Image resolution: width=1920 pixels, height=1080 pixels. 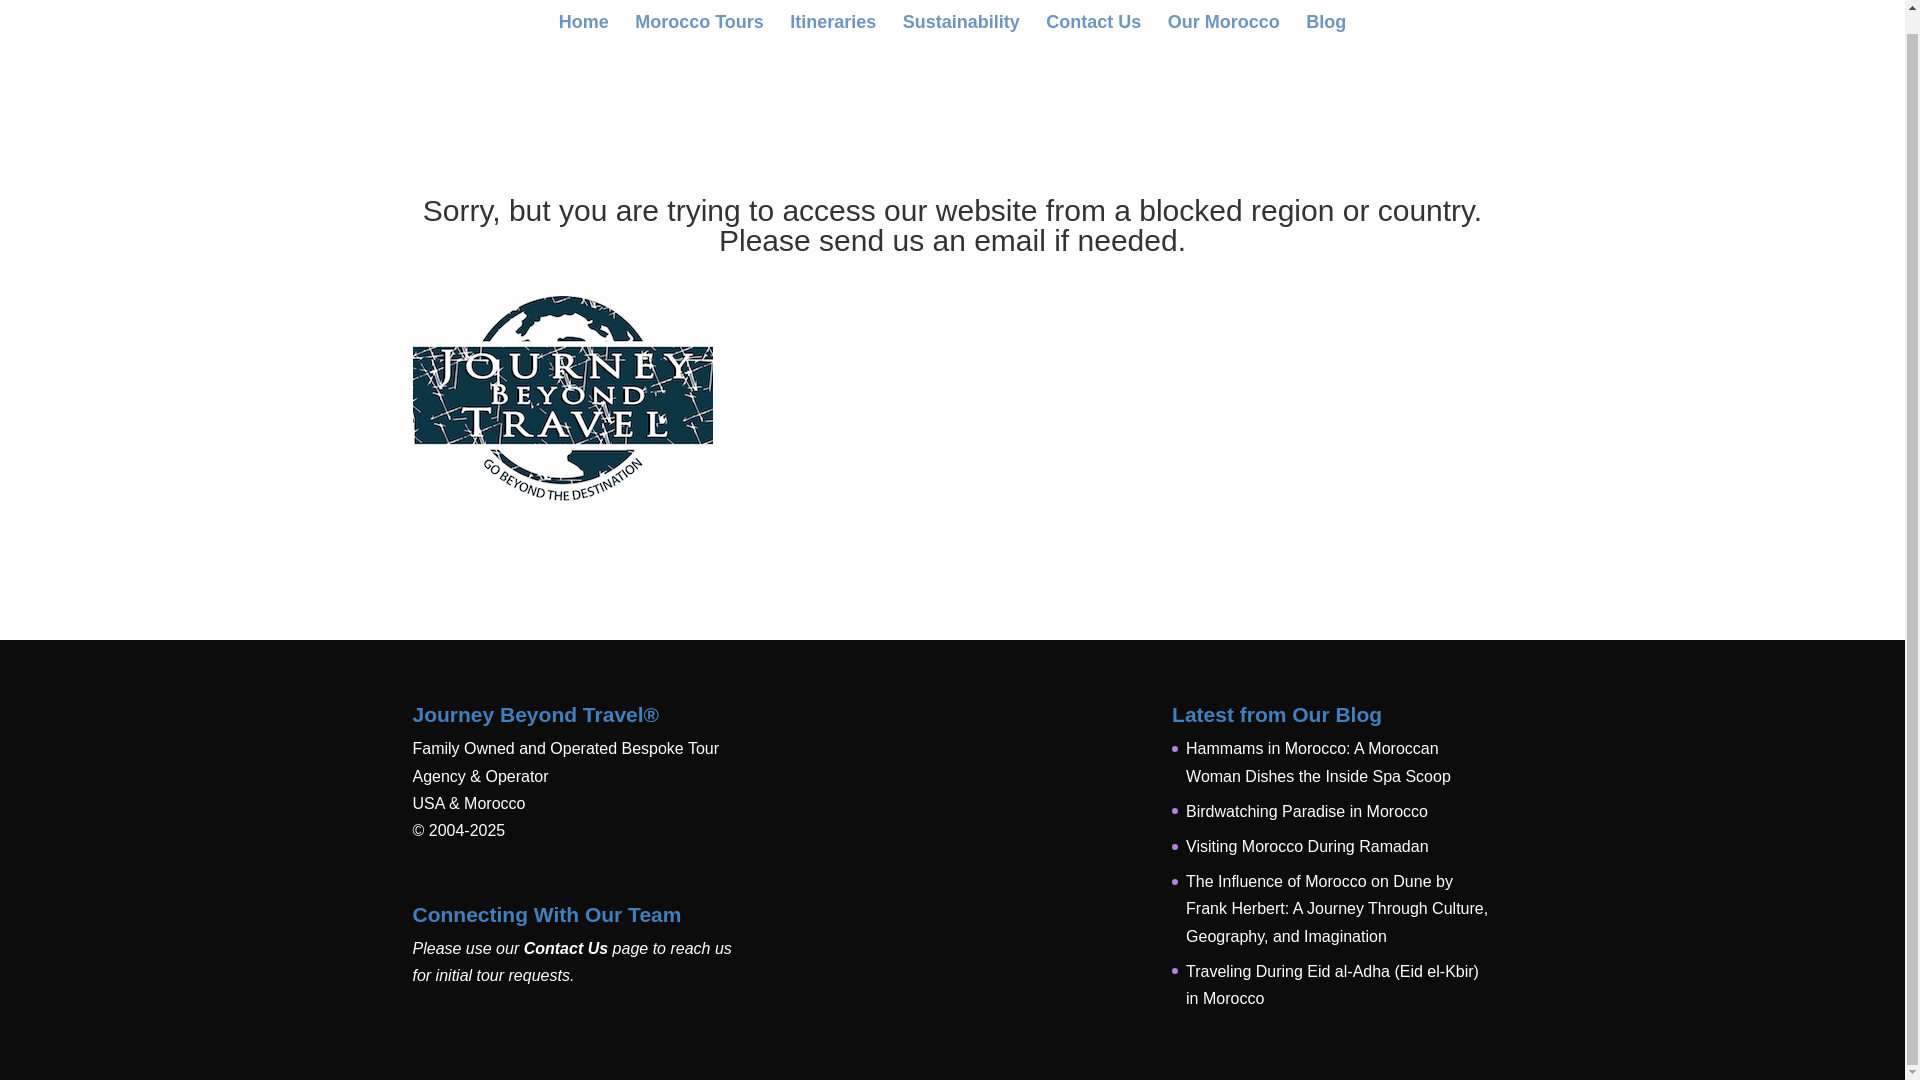 I want to click on Morocco Tours, so click(x=700, y=12).